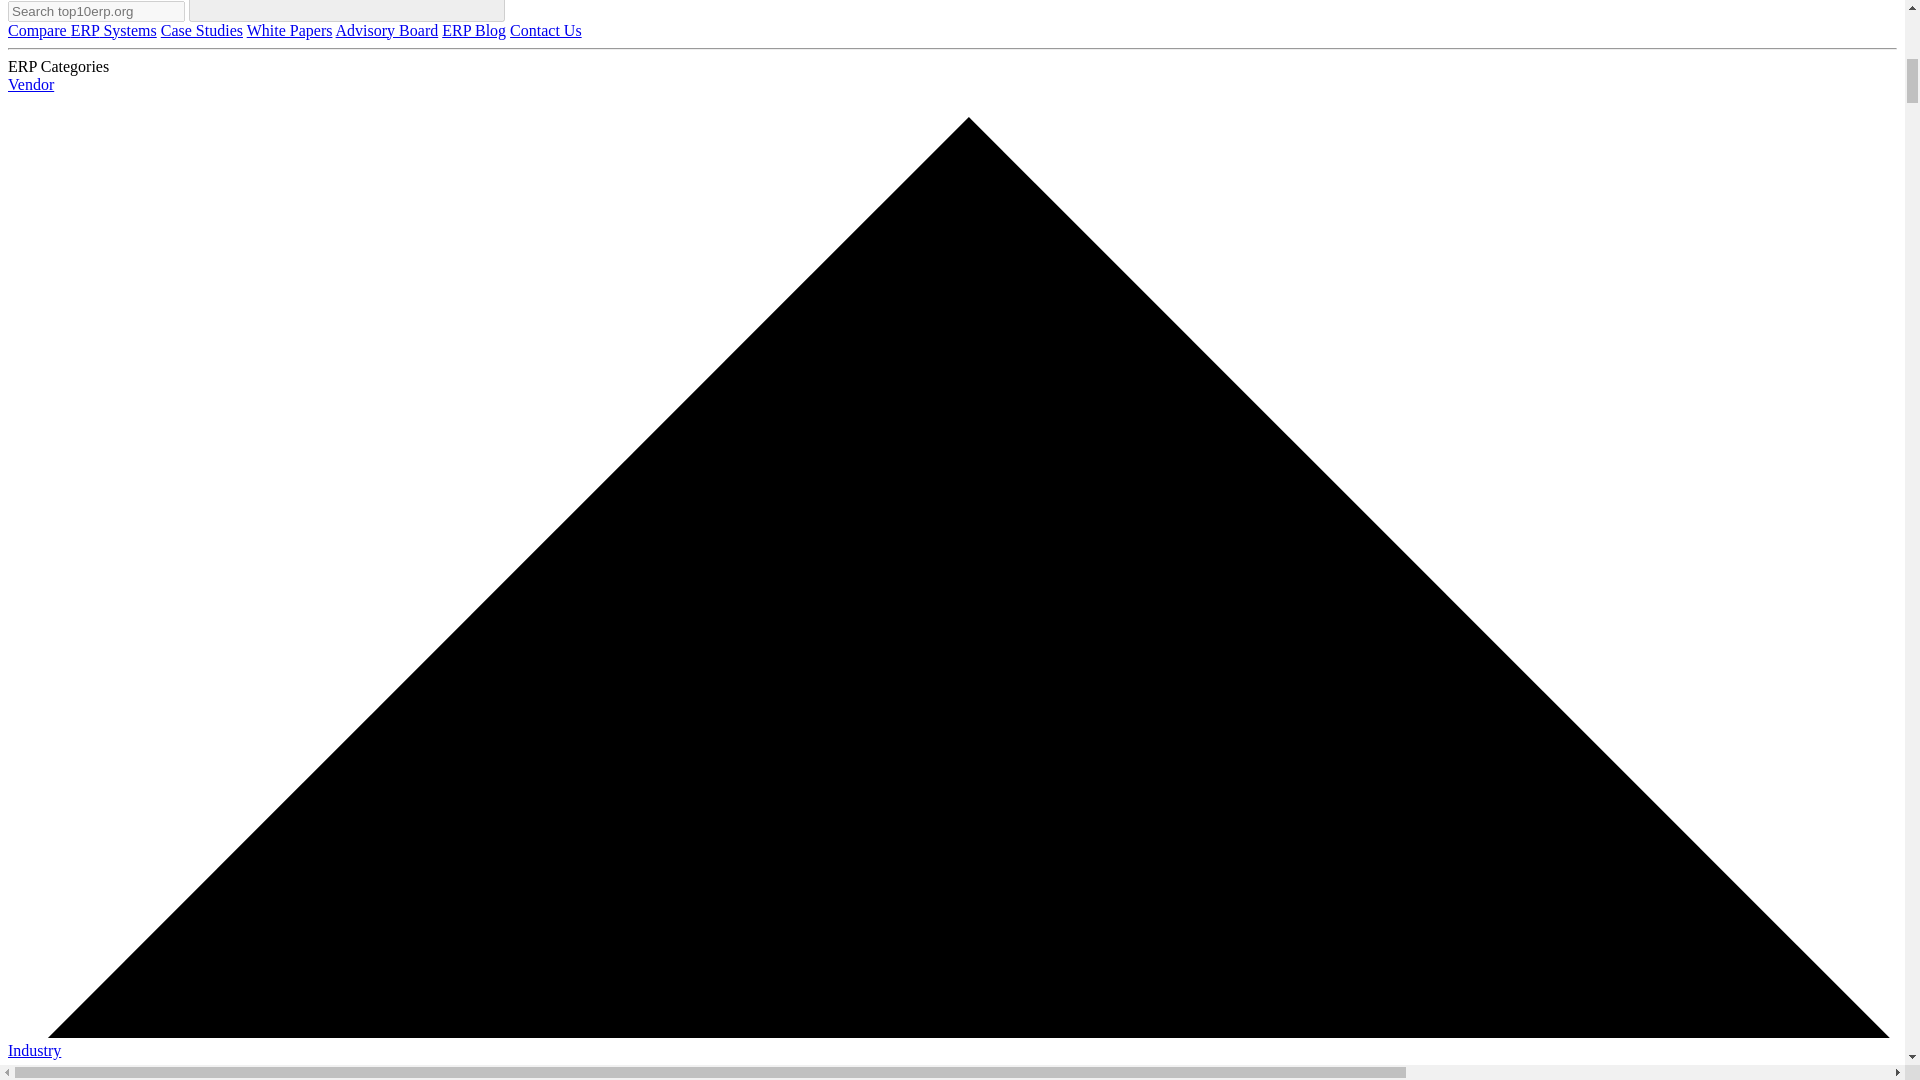 The height and width of the screenshot is (1080, 1920). What do you see at coordinates (82, 30) in the screenshot?
I see `Compare ERP Systems` at bounding box center [82, 30].